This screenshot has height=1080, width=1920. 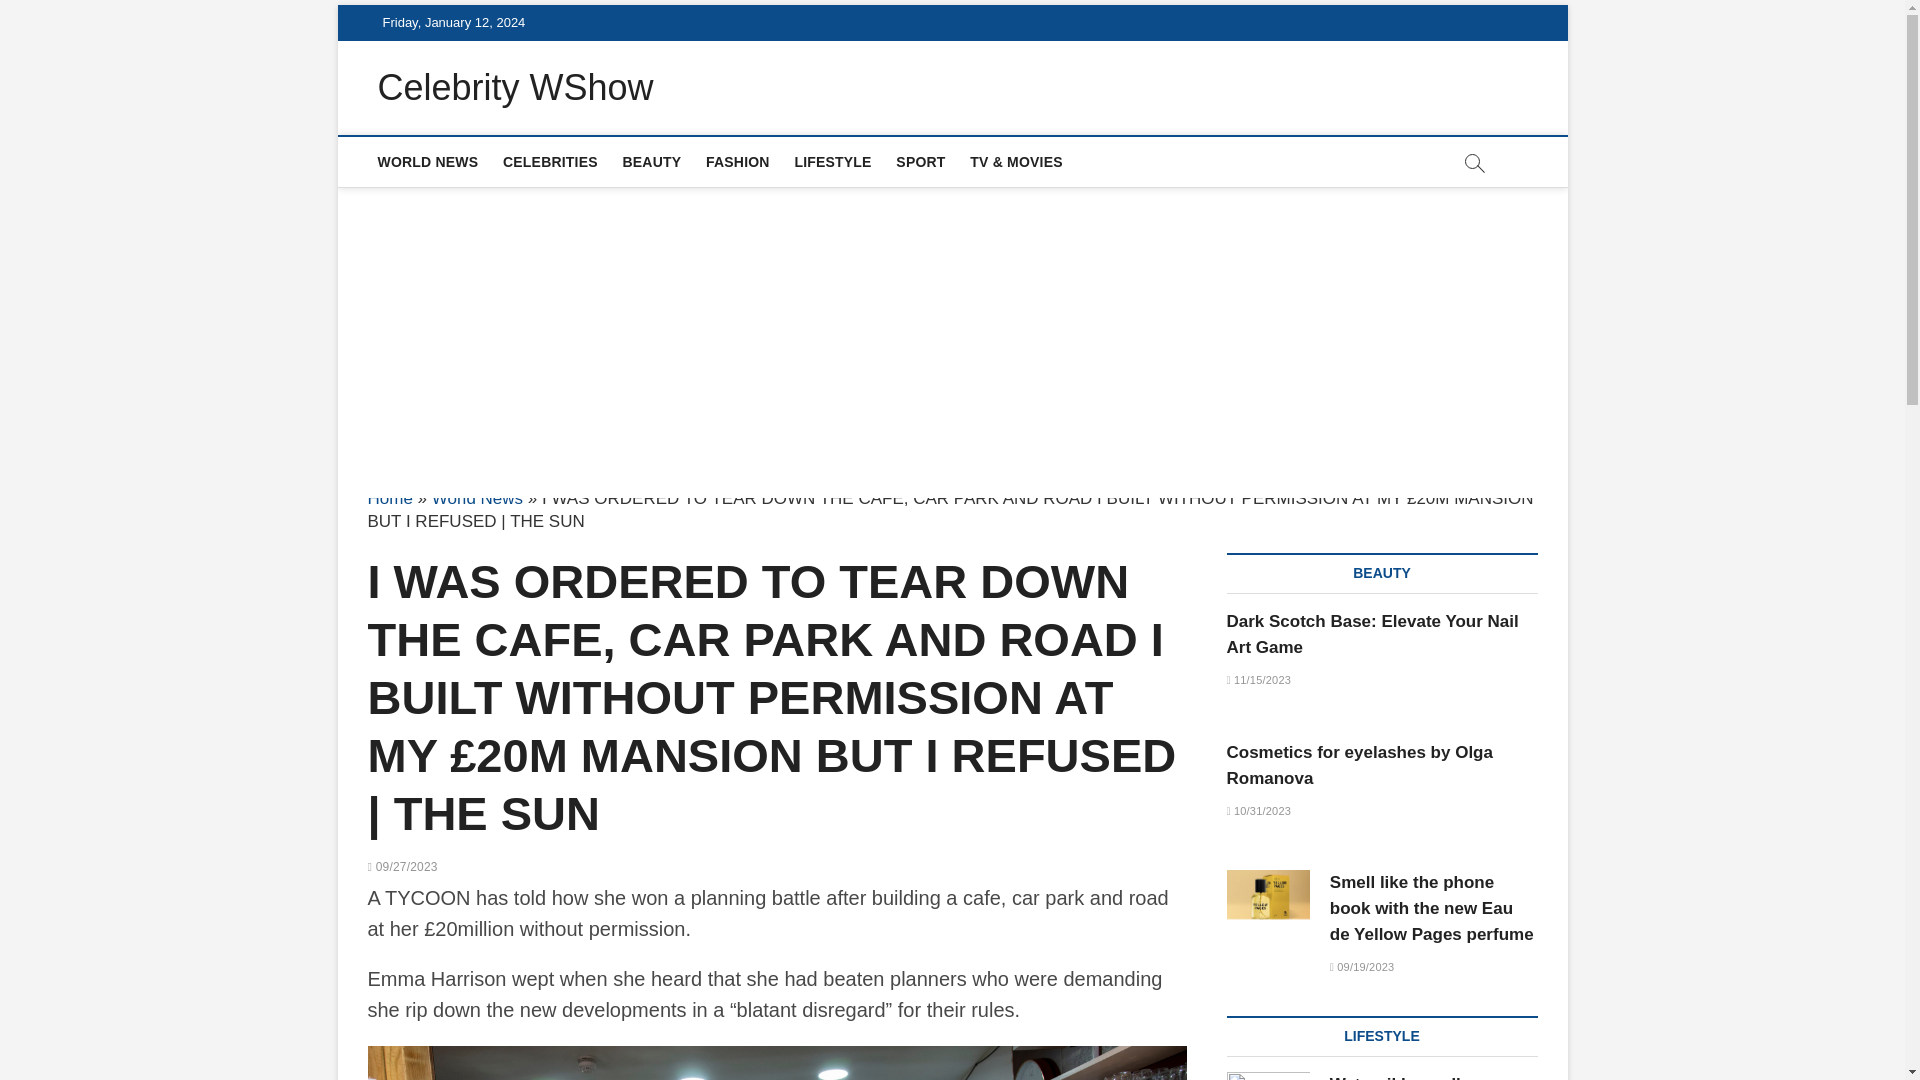 What do you see at coordinates (1358, 766) in the screenshot?
I see `Cosmetics for eyelashes by Olga Romanova` at bounding box center [1358, 766].